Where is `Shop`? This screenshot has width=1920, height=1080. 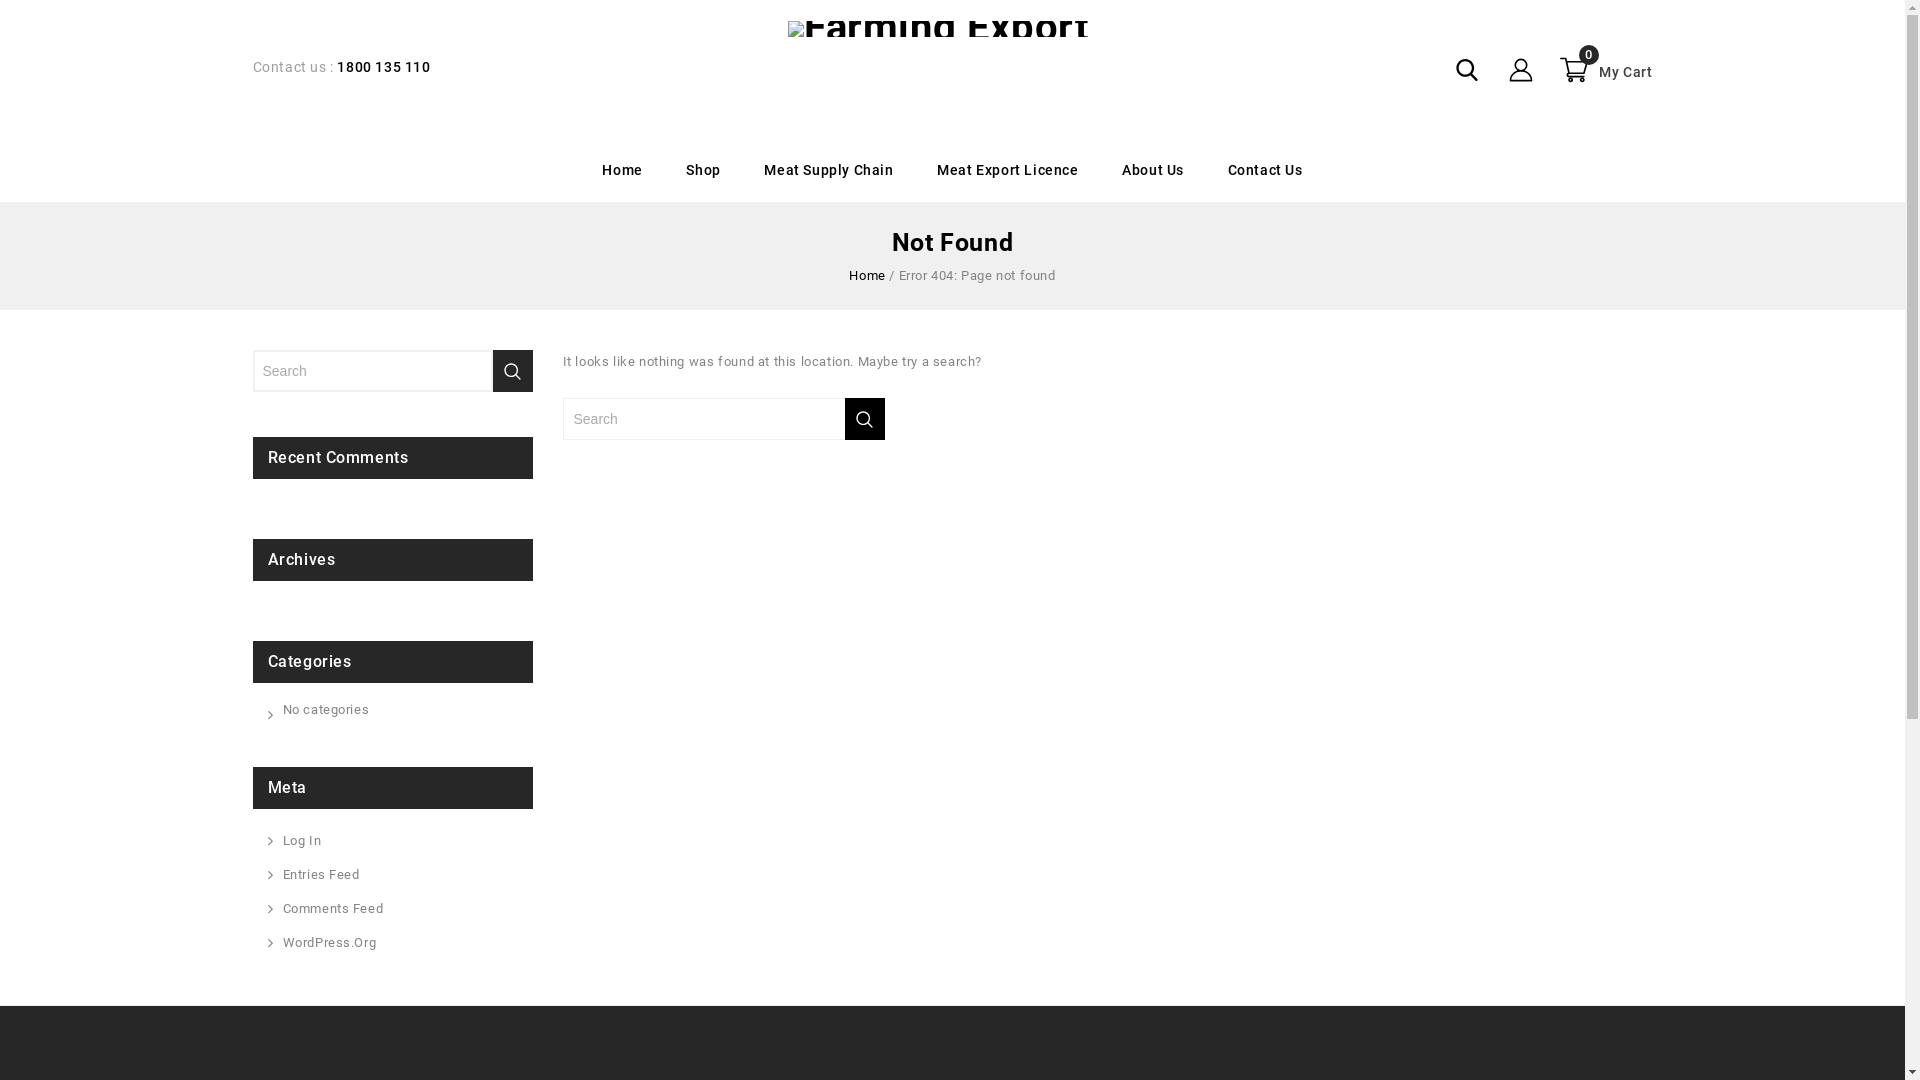
Shop is located at coordinates (703, 171).